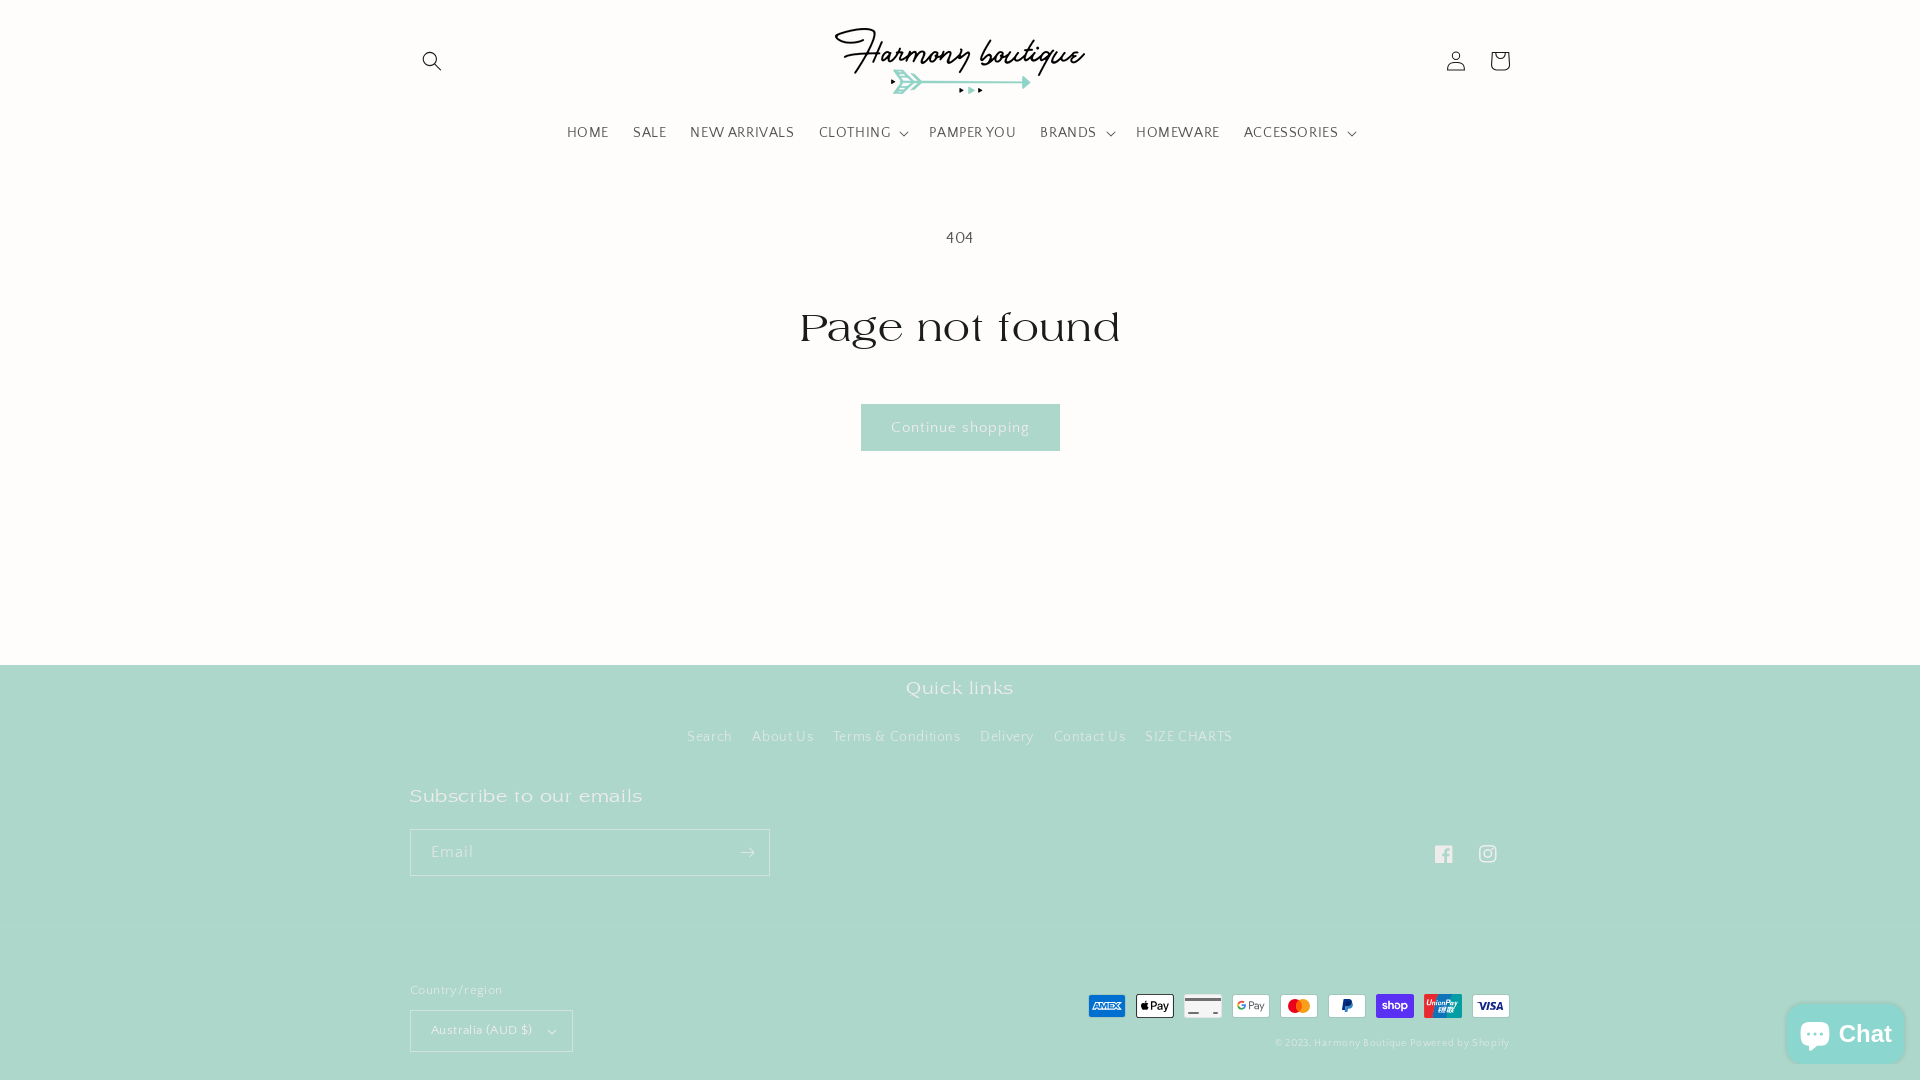 The width and height of the screenshot is (1920, 1080). Describe the element at coordinates (1178, 133) in the screenshot. I see `HOMEWARE` at that location.